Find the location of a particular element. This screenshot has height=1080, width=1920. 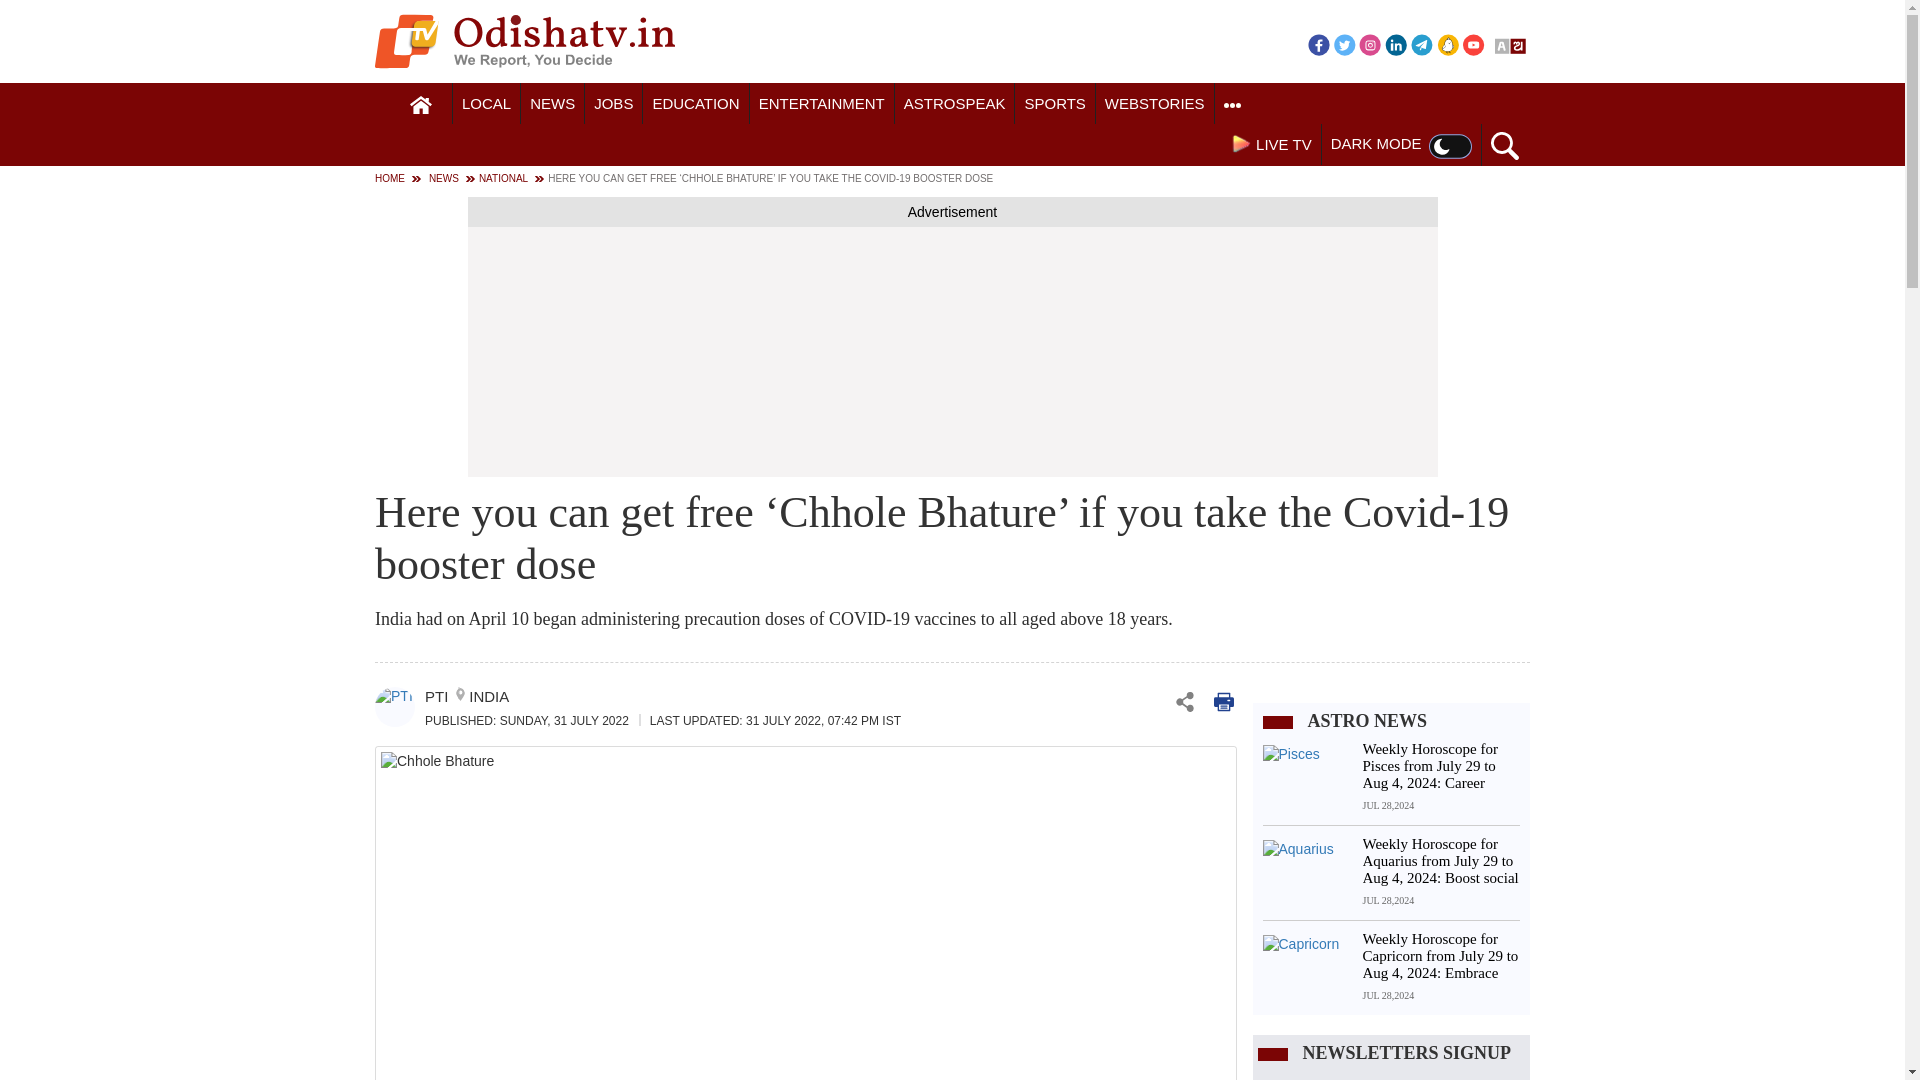

OdishaTV is located at coordinates (524, 41).